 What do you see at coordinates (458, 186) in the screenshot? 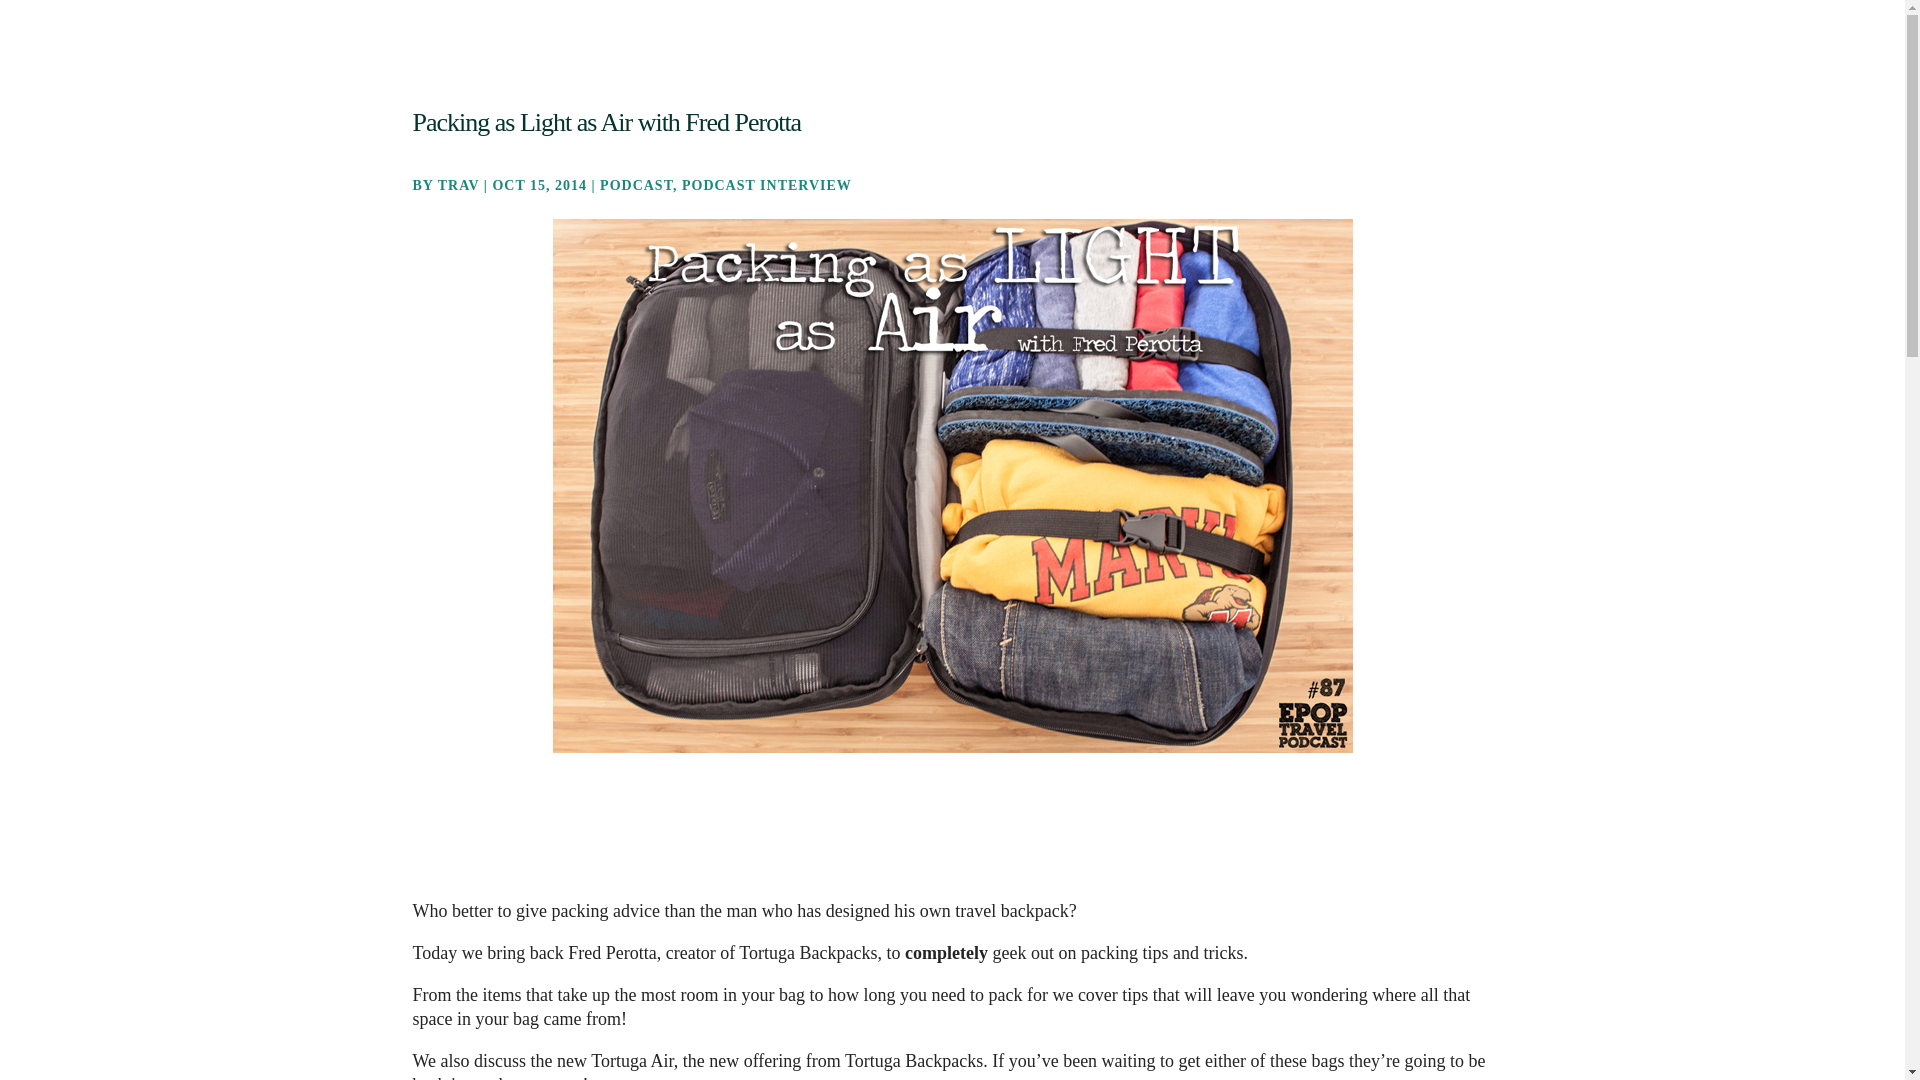
I see `TRAV` at bounding box center [458, 186].